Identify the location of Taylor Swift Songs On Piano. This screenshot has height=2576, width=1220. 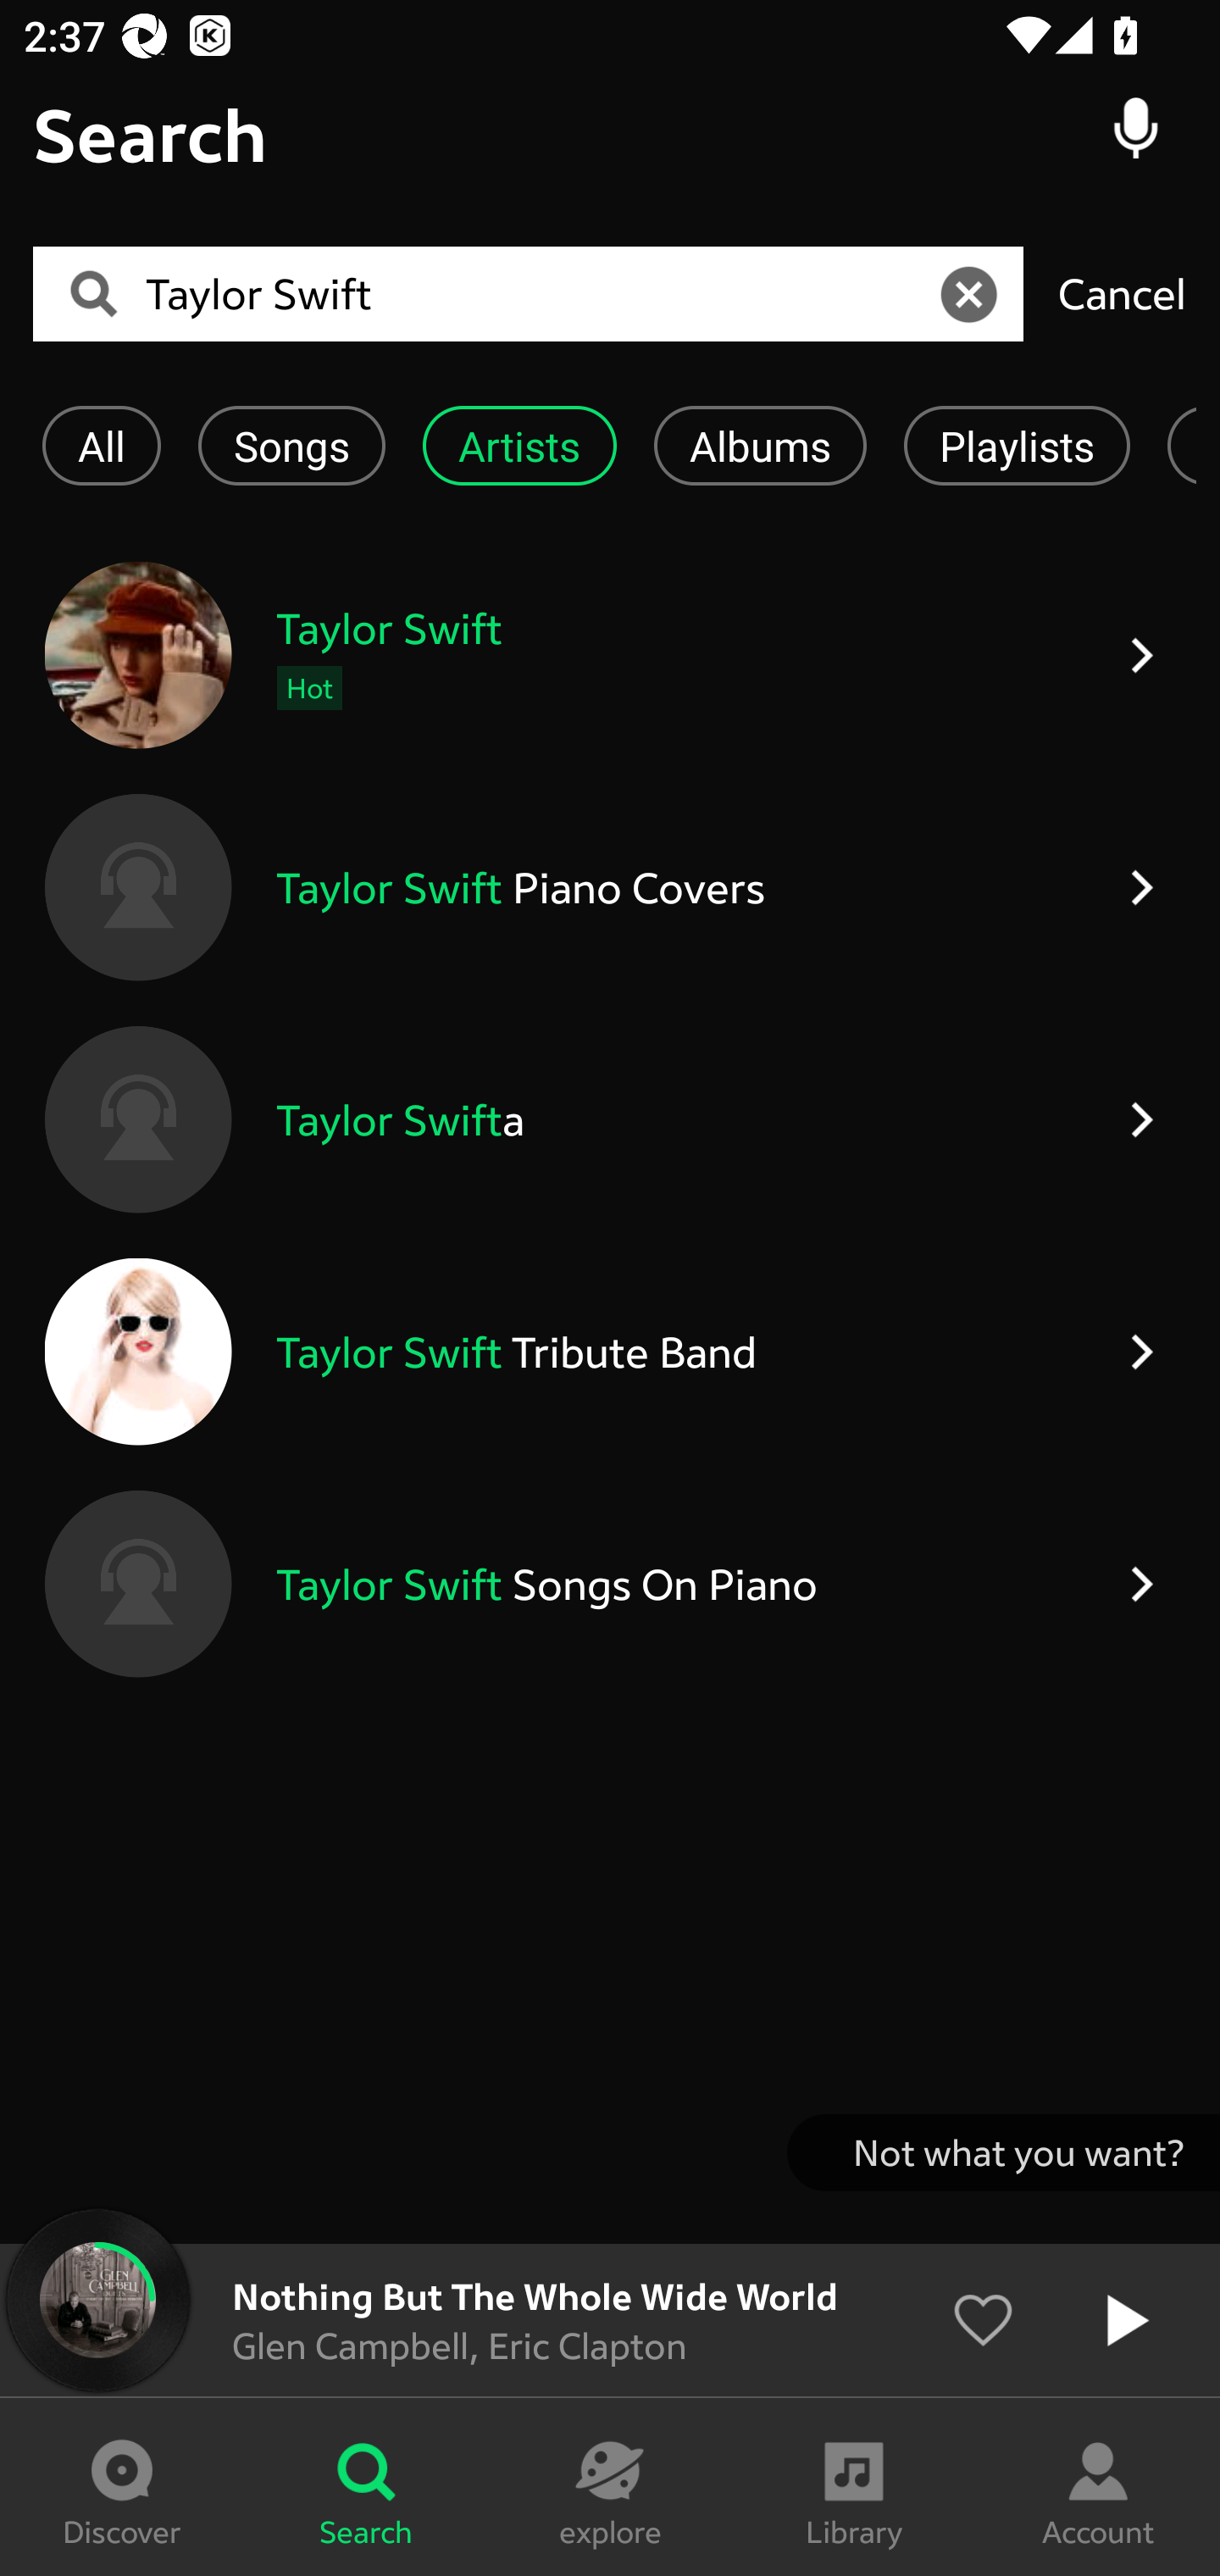
(610, 1585).